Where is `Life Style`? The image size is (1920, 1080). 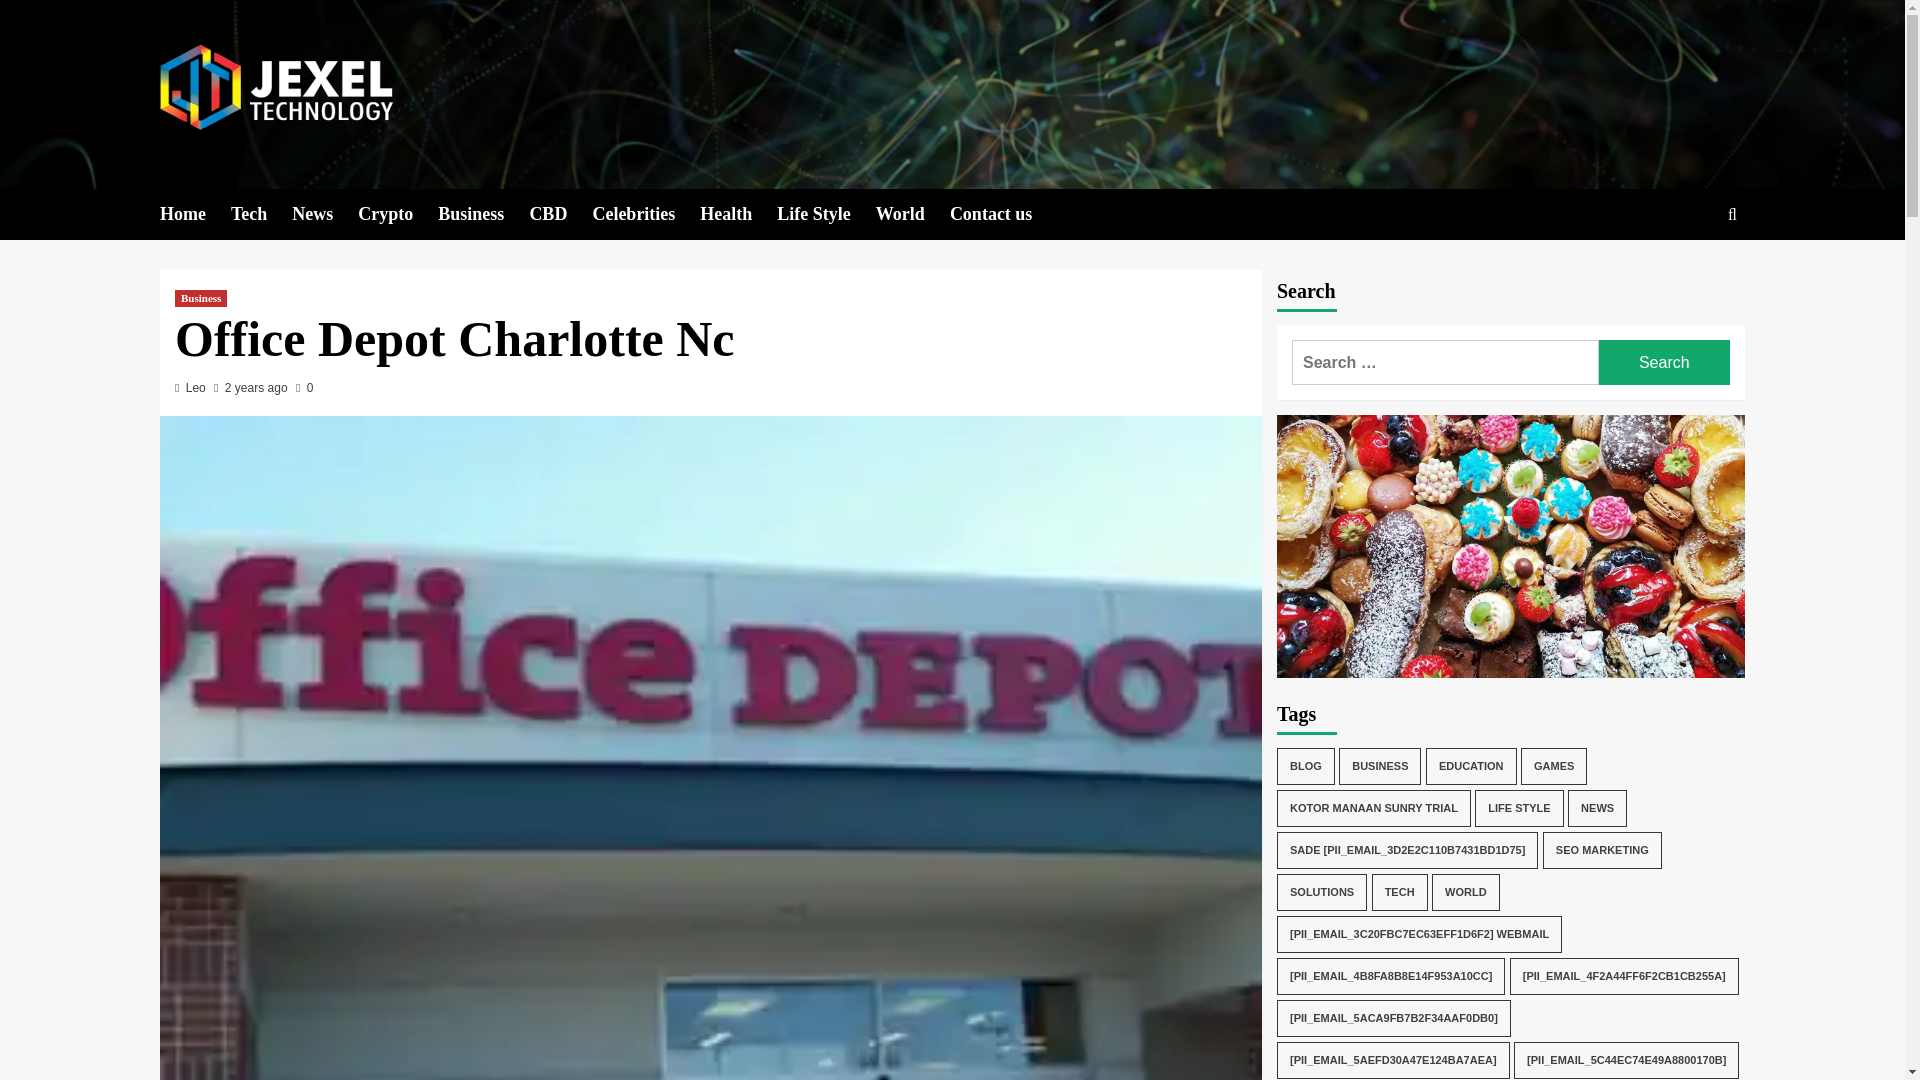 Life Style is located at coordinates (826, 214).